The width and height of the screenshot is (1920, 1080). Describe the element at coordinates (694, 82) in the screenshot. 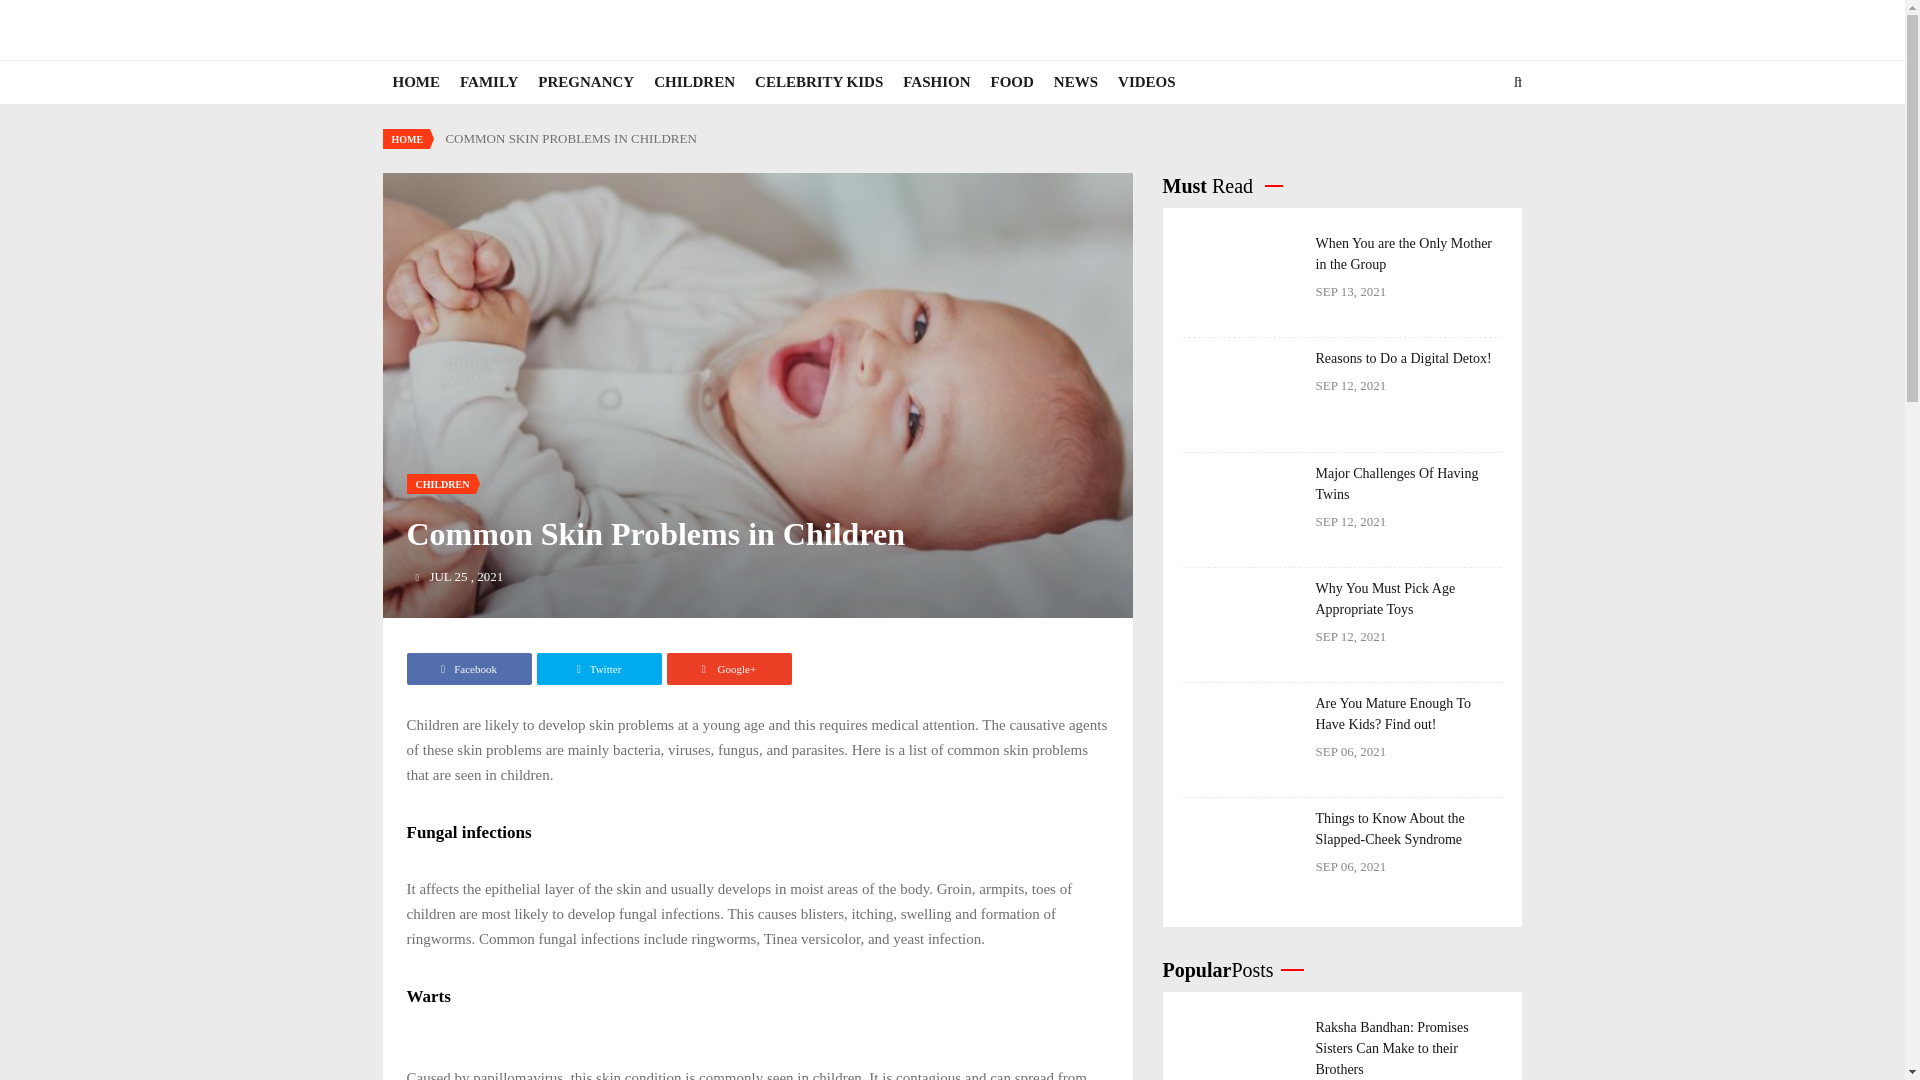

I see `CHILDREN` at that location.